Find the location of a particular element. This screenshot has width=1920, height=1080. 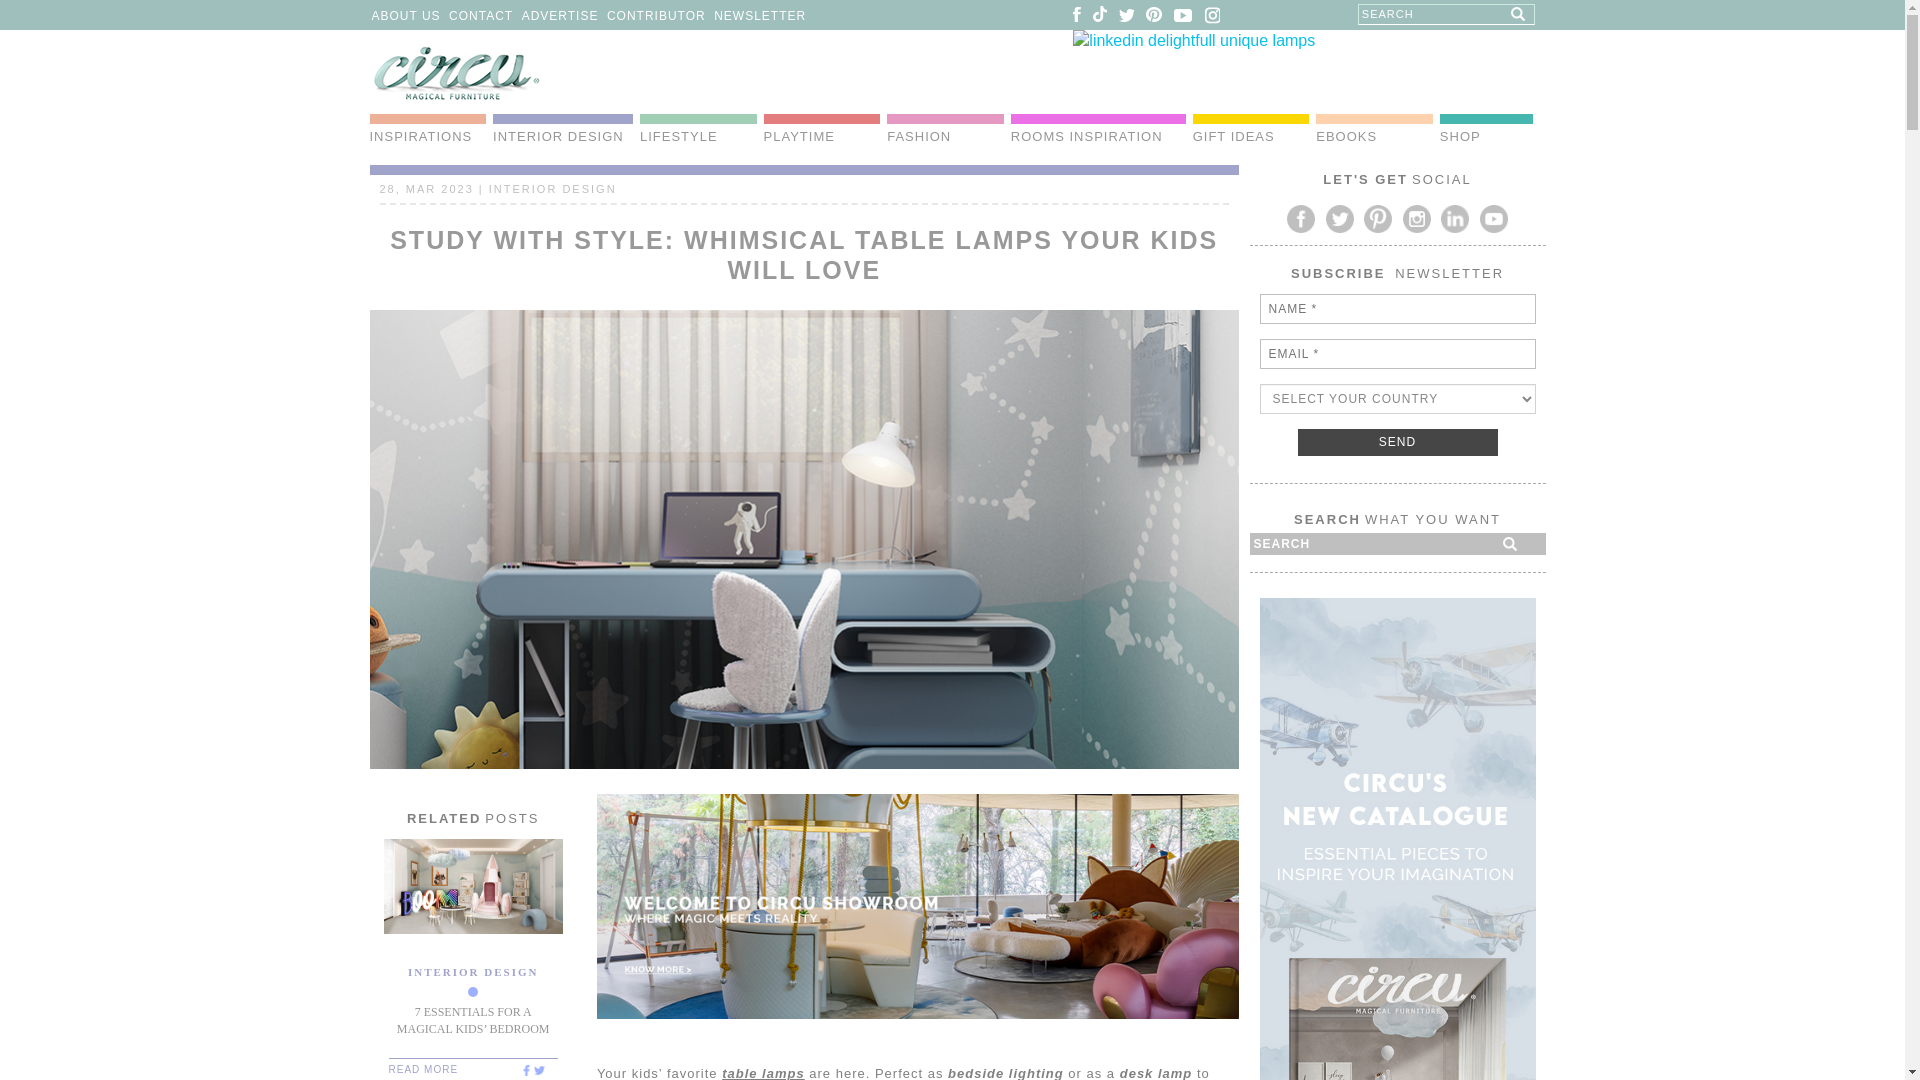

SEND is located at coordinates (1397, 442).